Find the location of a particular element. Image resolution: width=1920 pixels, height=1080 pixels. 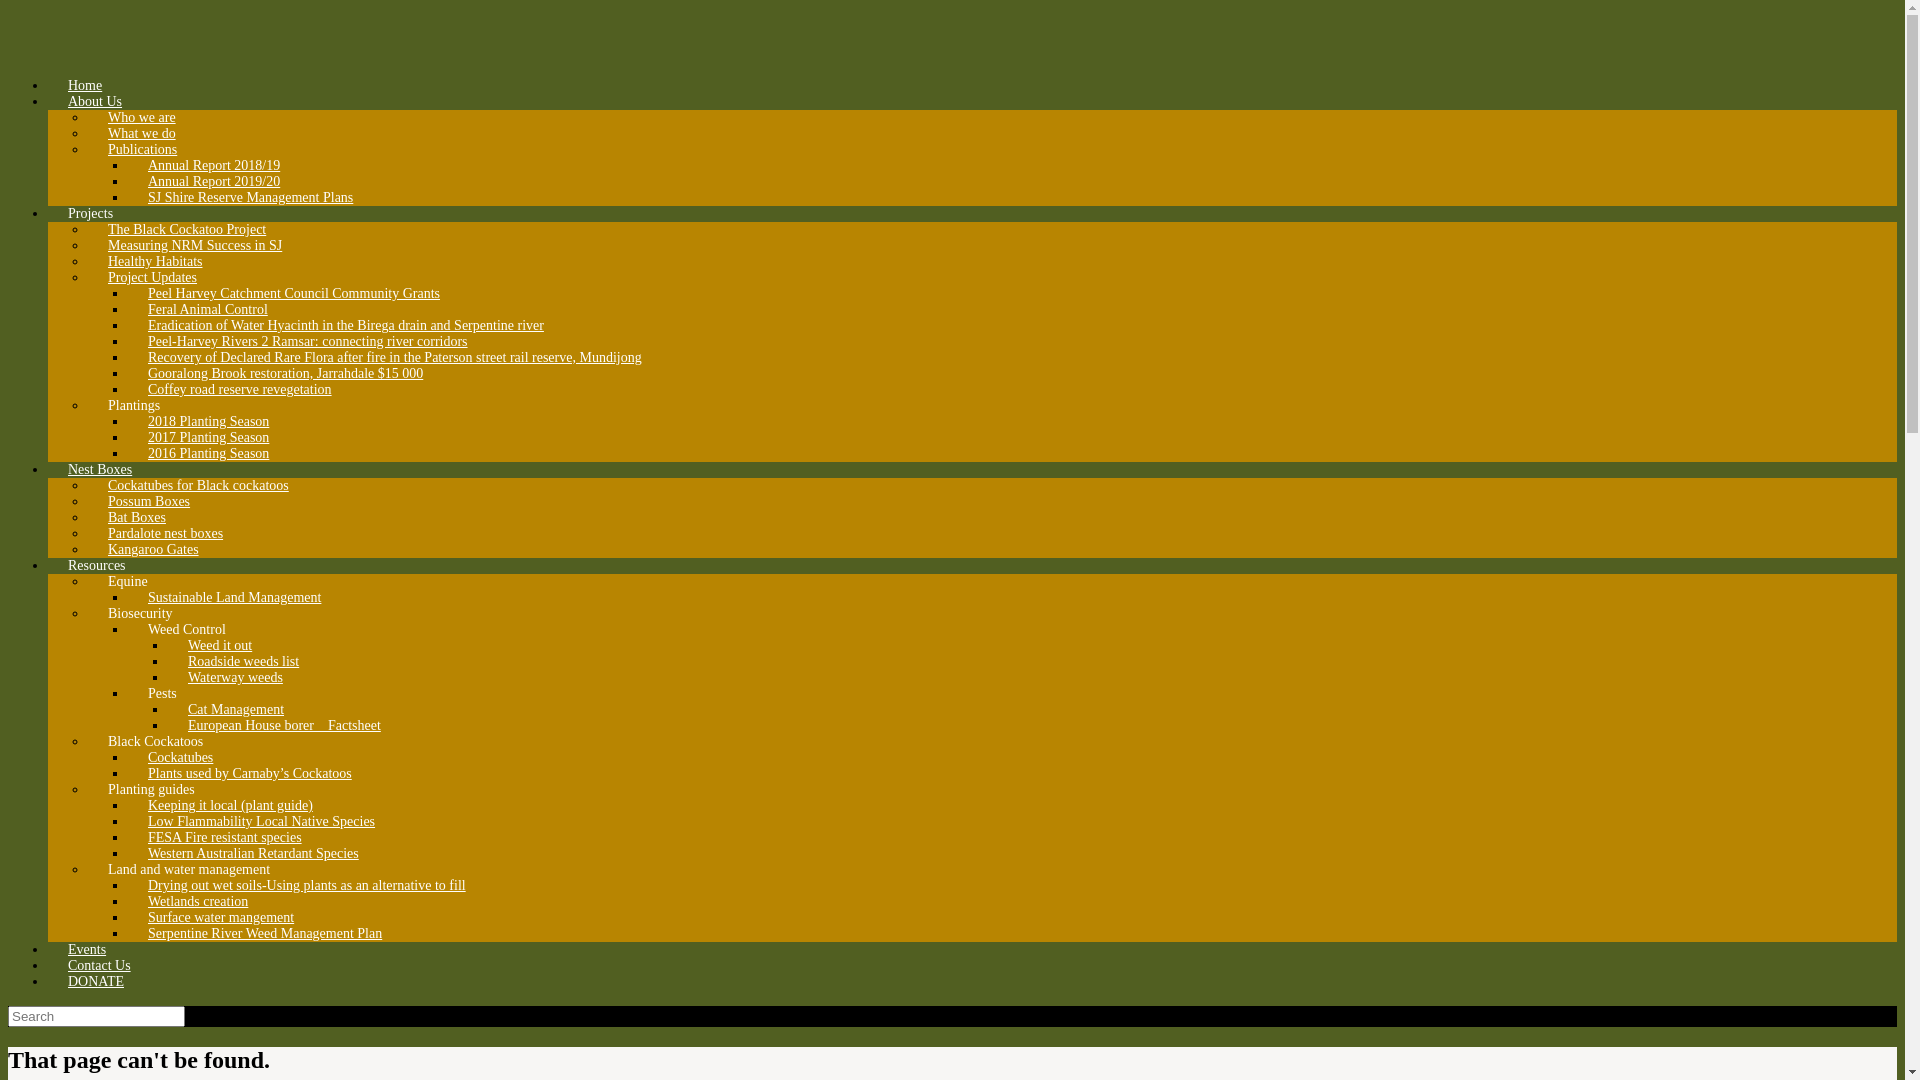

Resources is located at coordinates (97, 566).